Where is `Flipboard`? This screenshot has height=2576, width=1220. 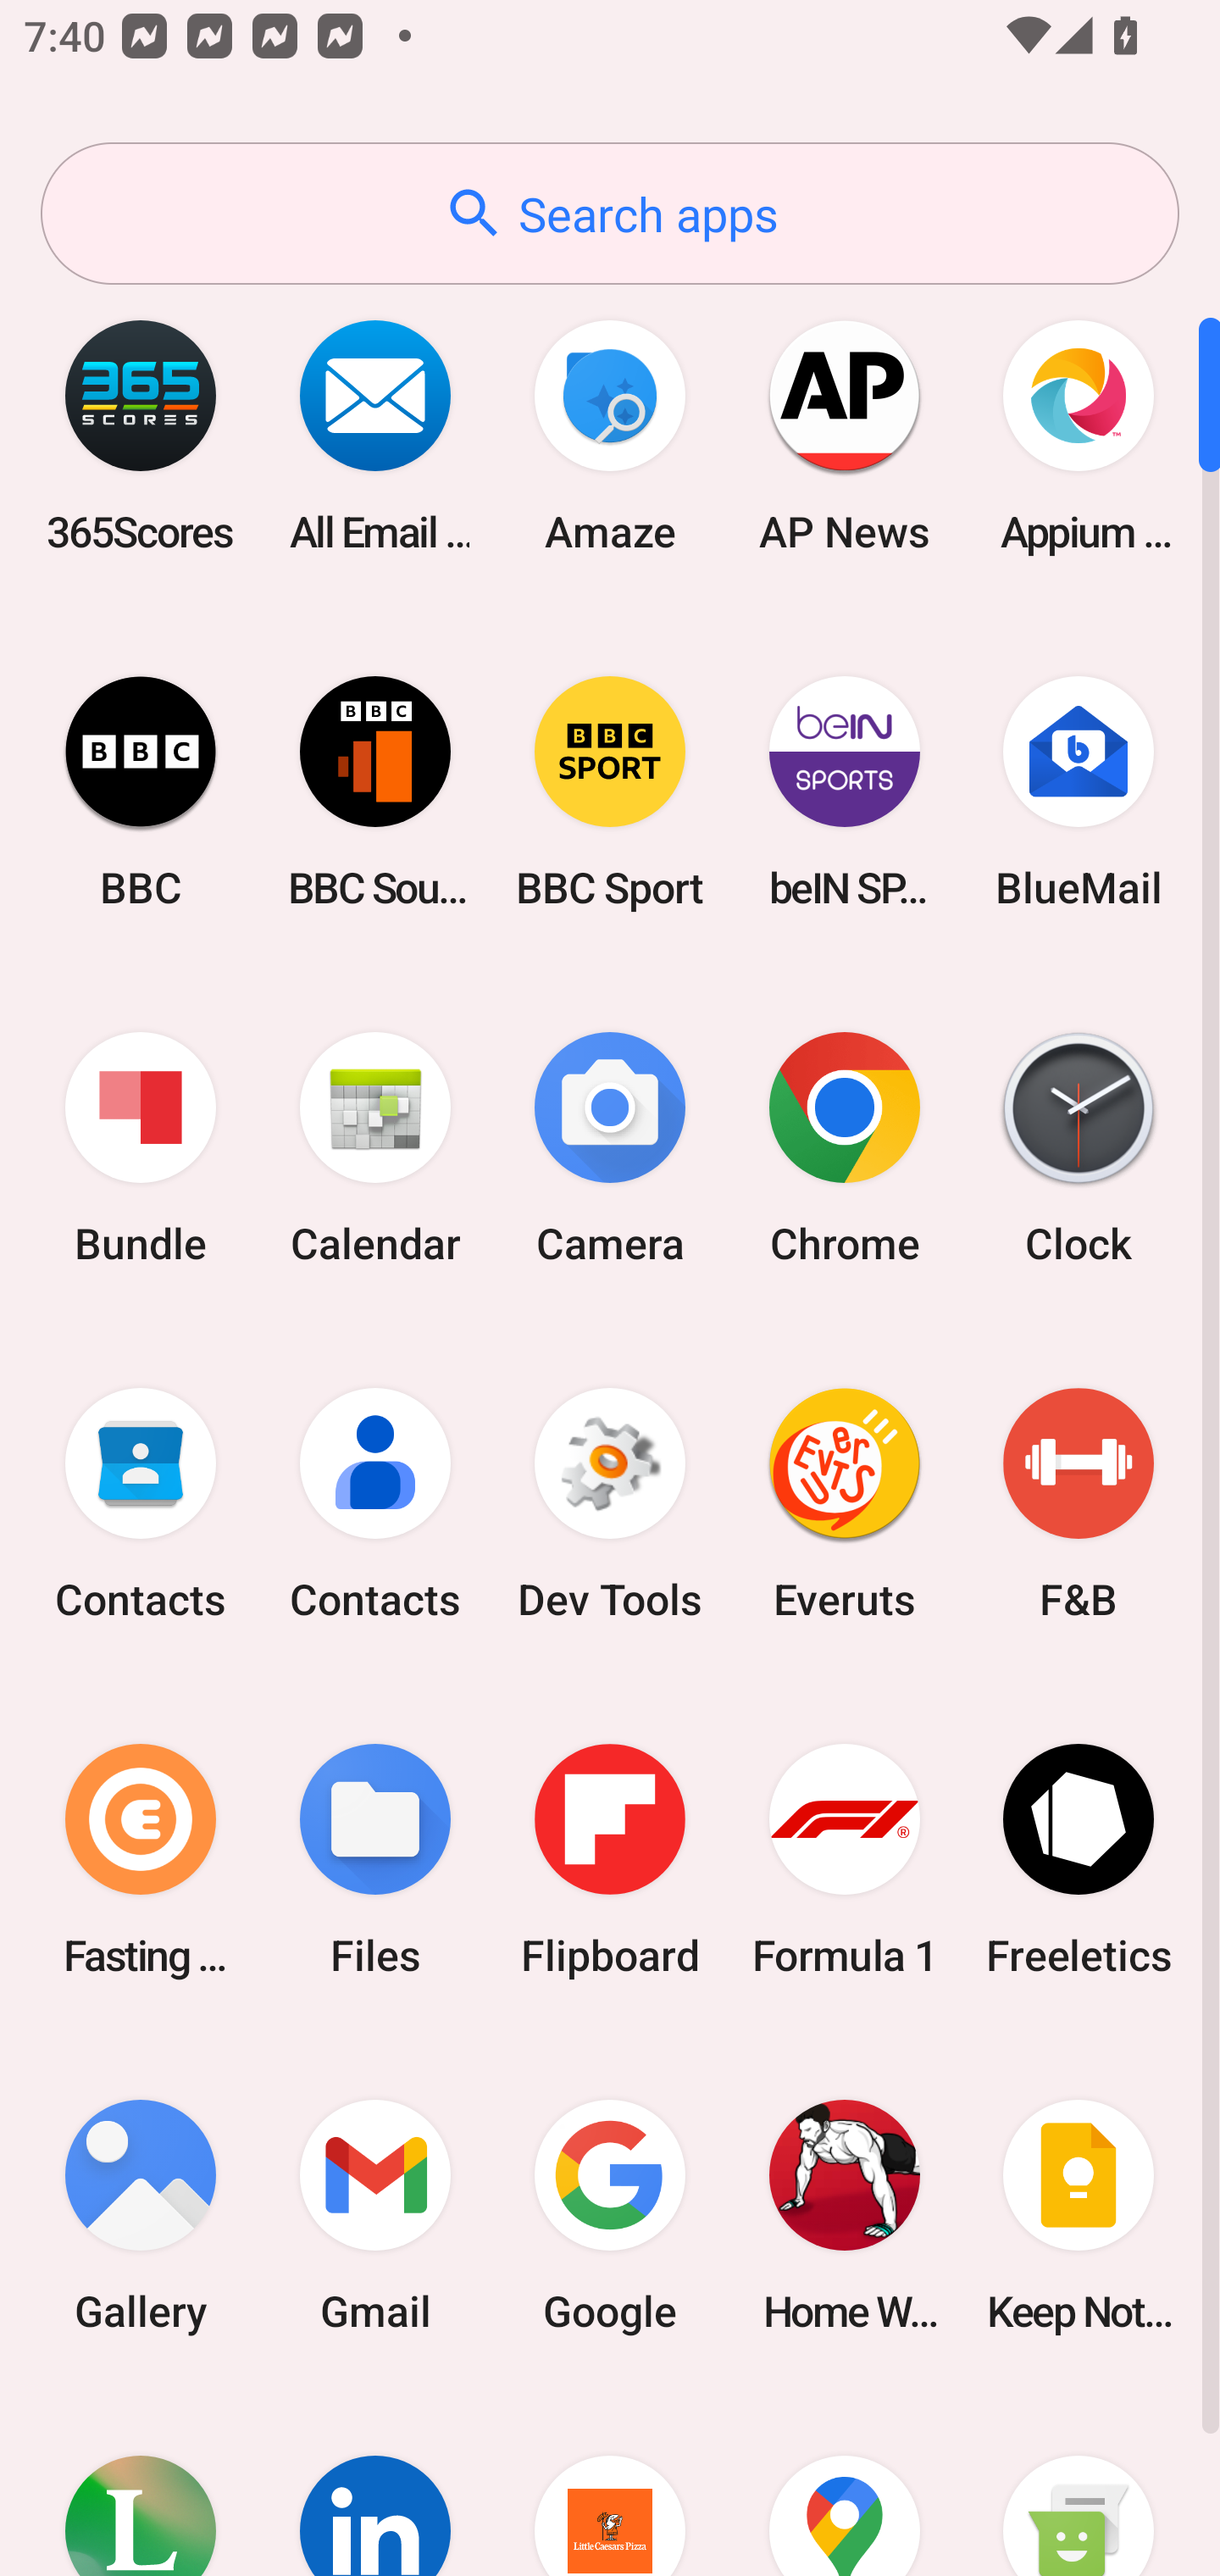 Flipboard is located at coordinates (610, 1859).